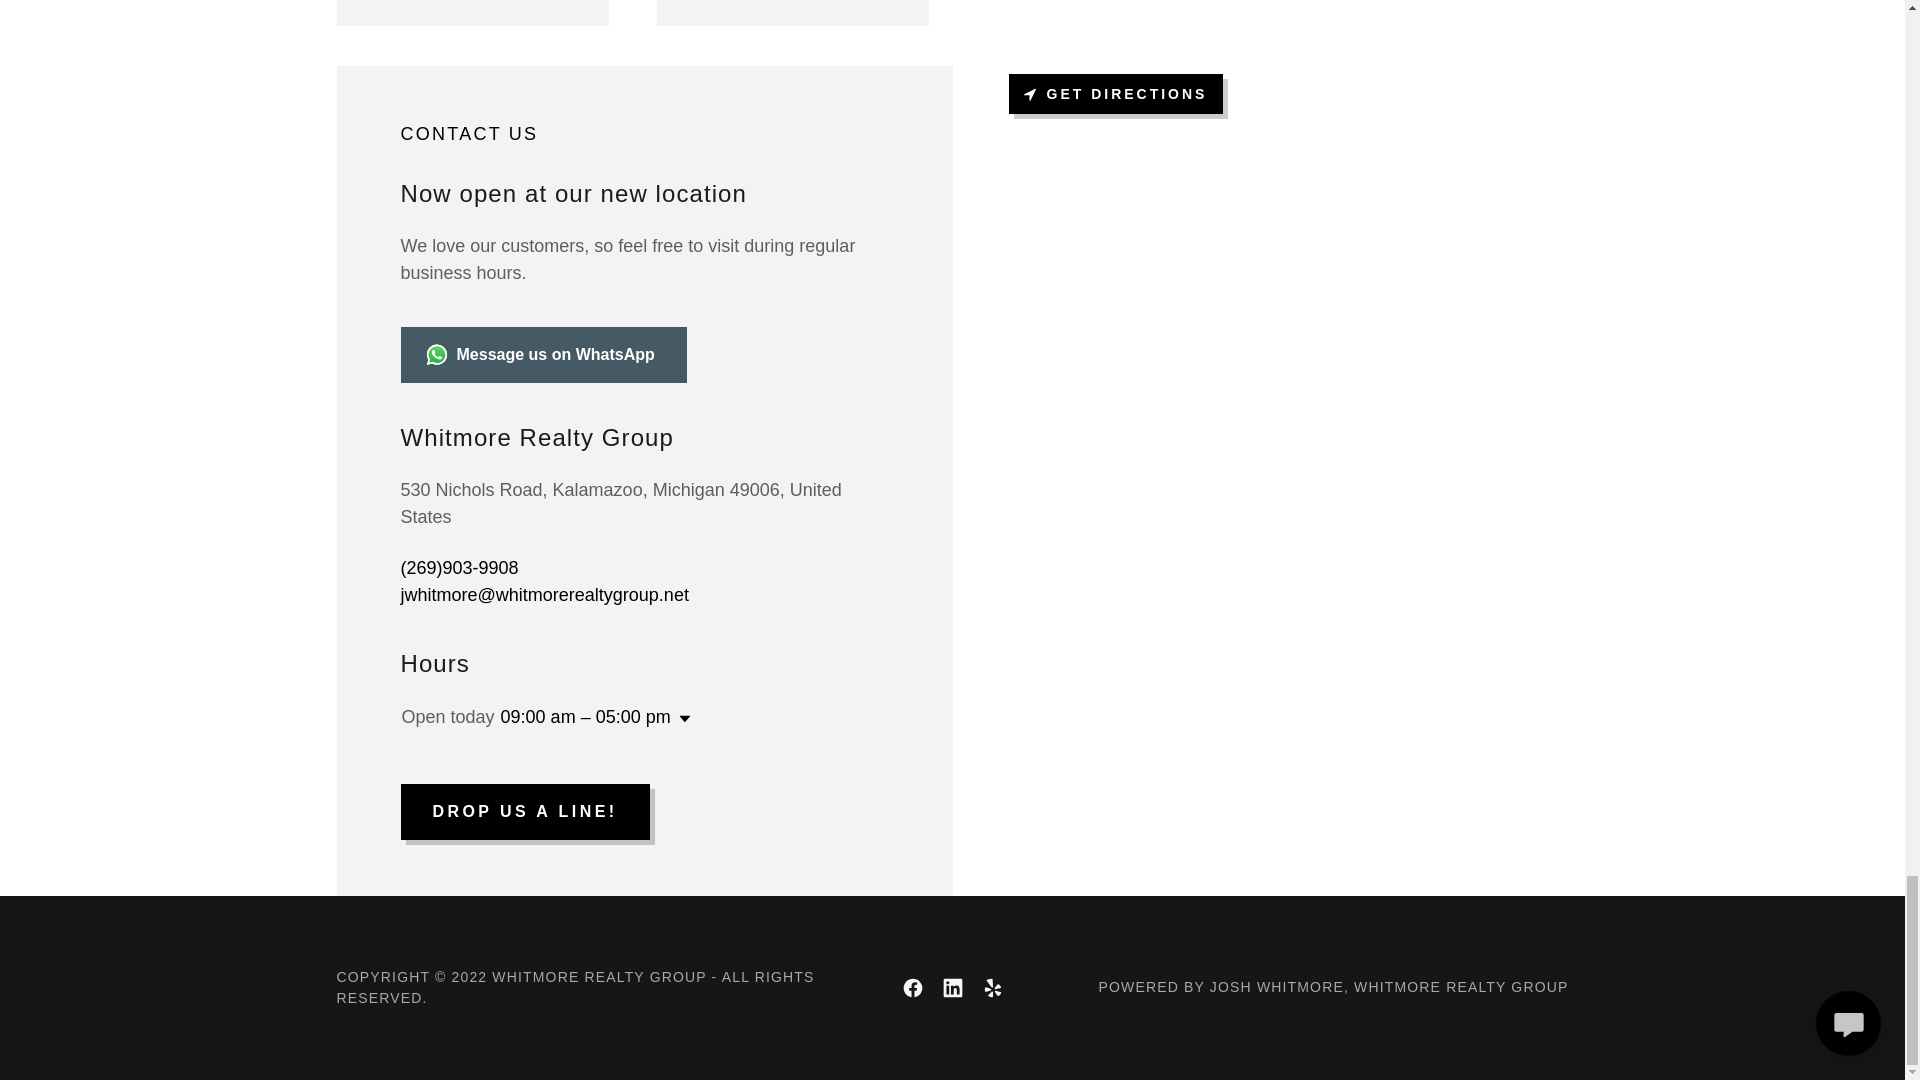 This screenshot has width=1920, height=1080. Describe the element at coordinates (1116, 94) in the screenshot. I see `GET DIRECTIONS` at that location.